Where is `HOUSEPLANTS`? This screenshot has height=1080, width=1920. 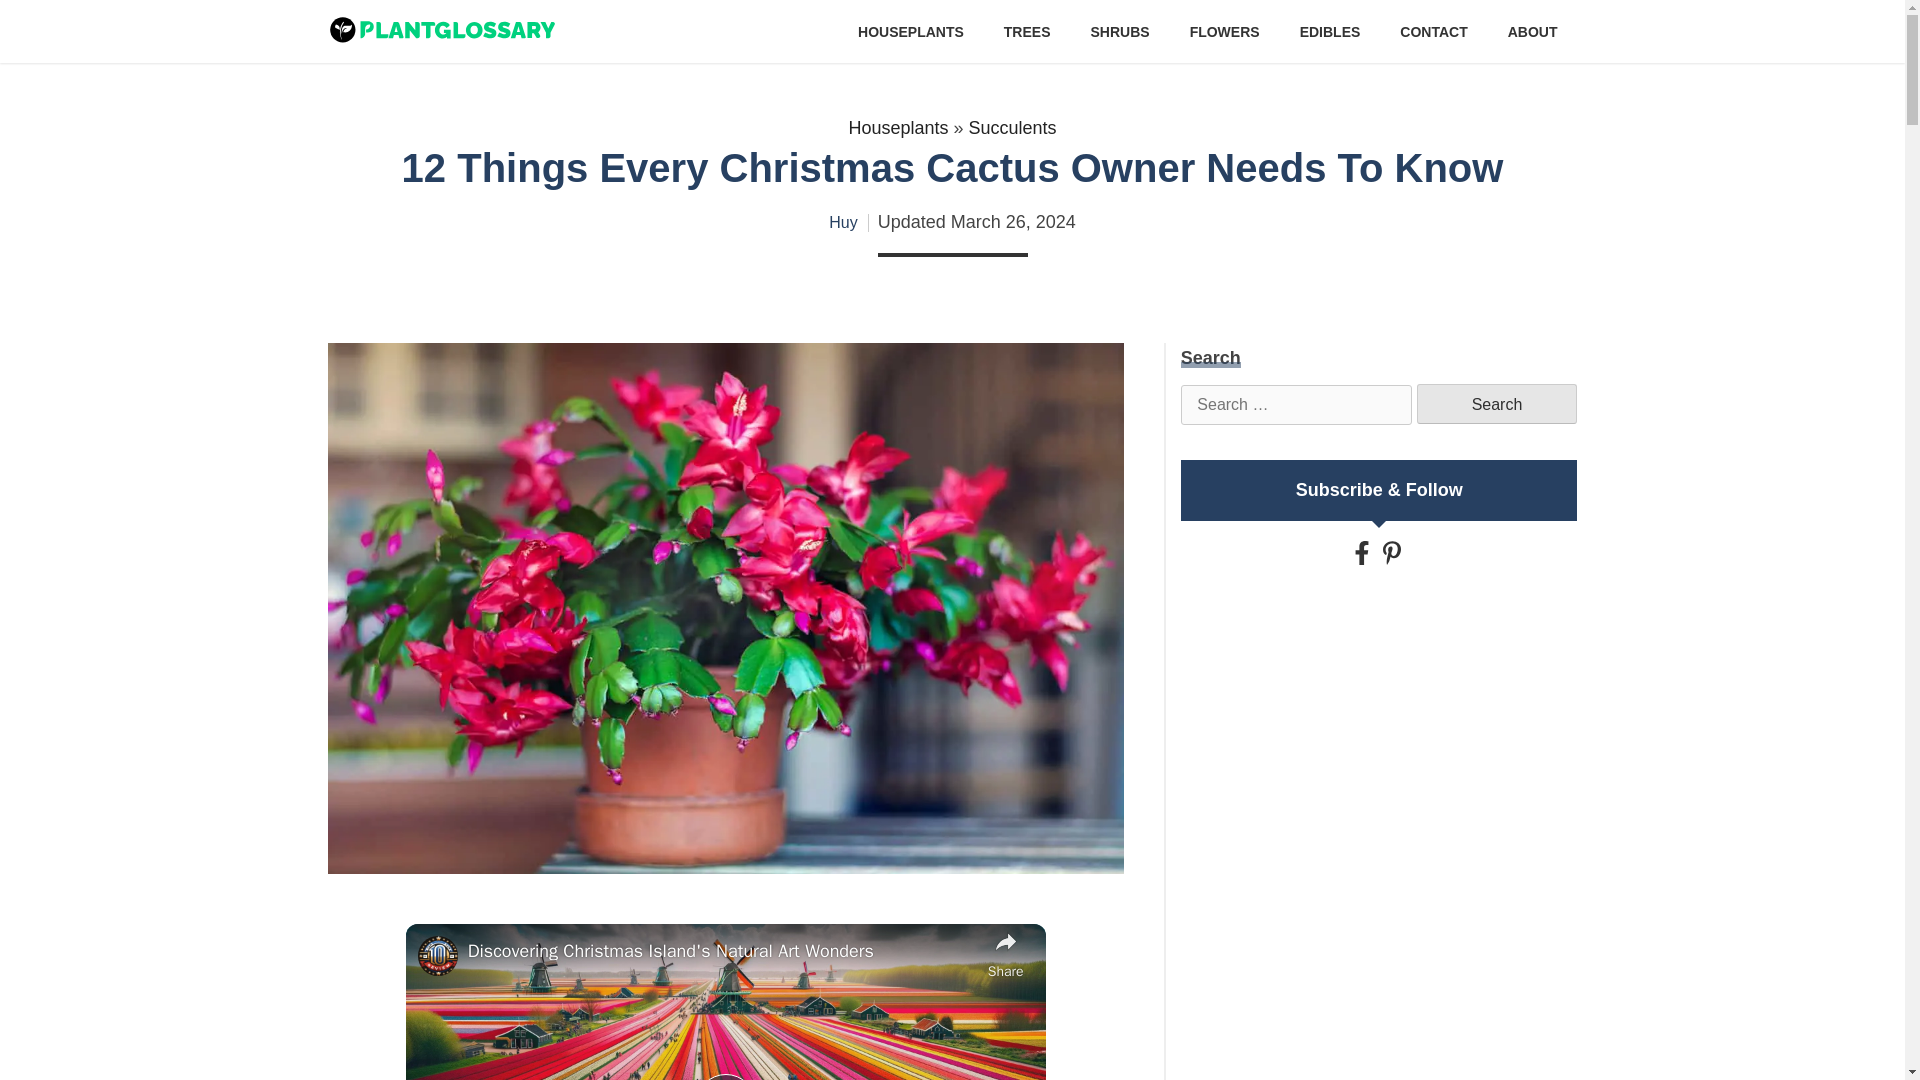 HOUSEPLANTS is located at coordinates (910, 32).